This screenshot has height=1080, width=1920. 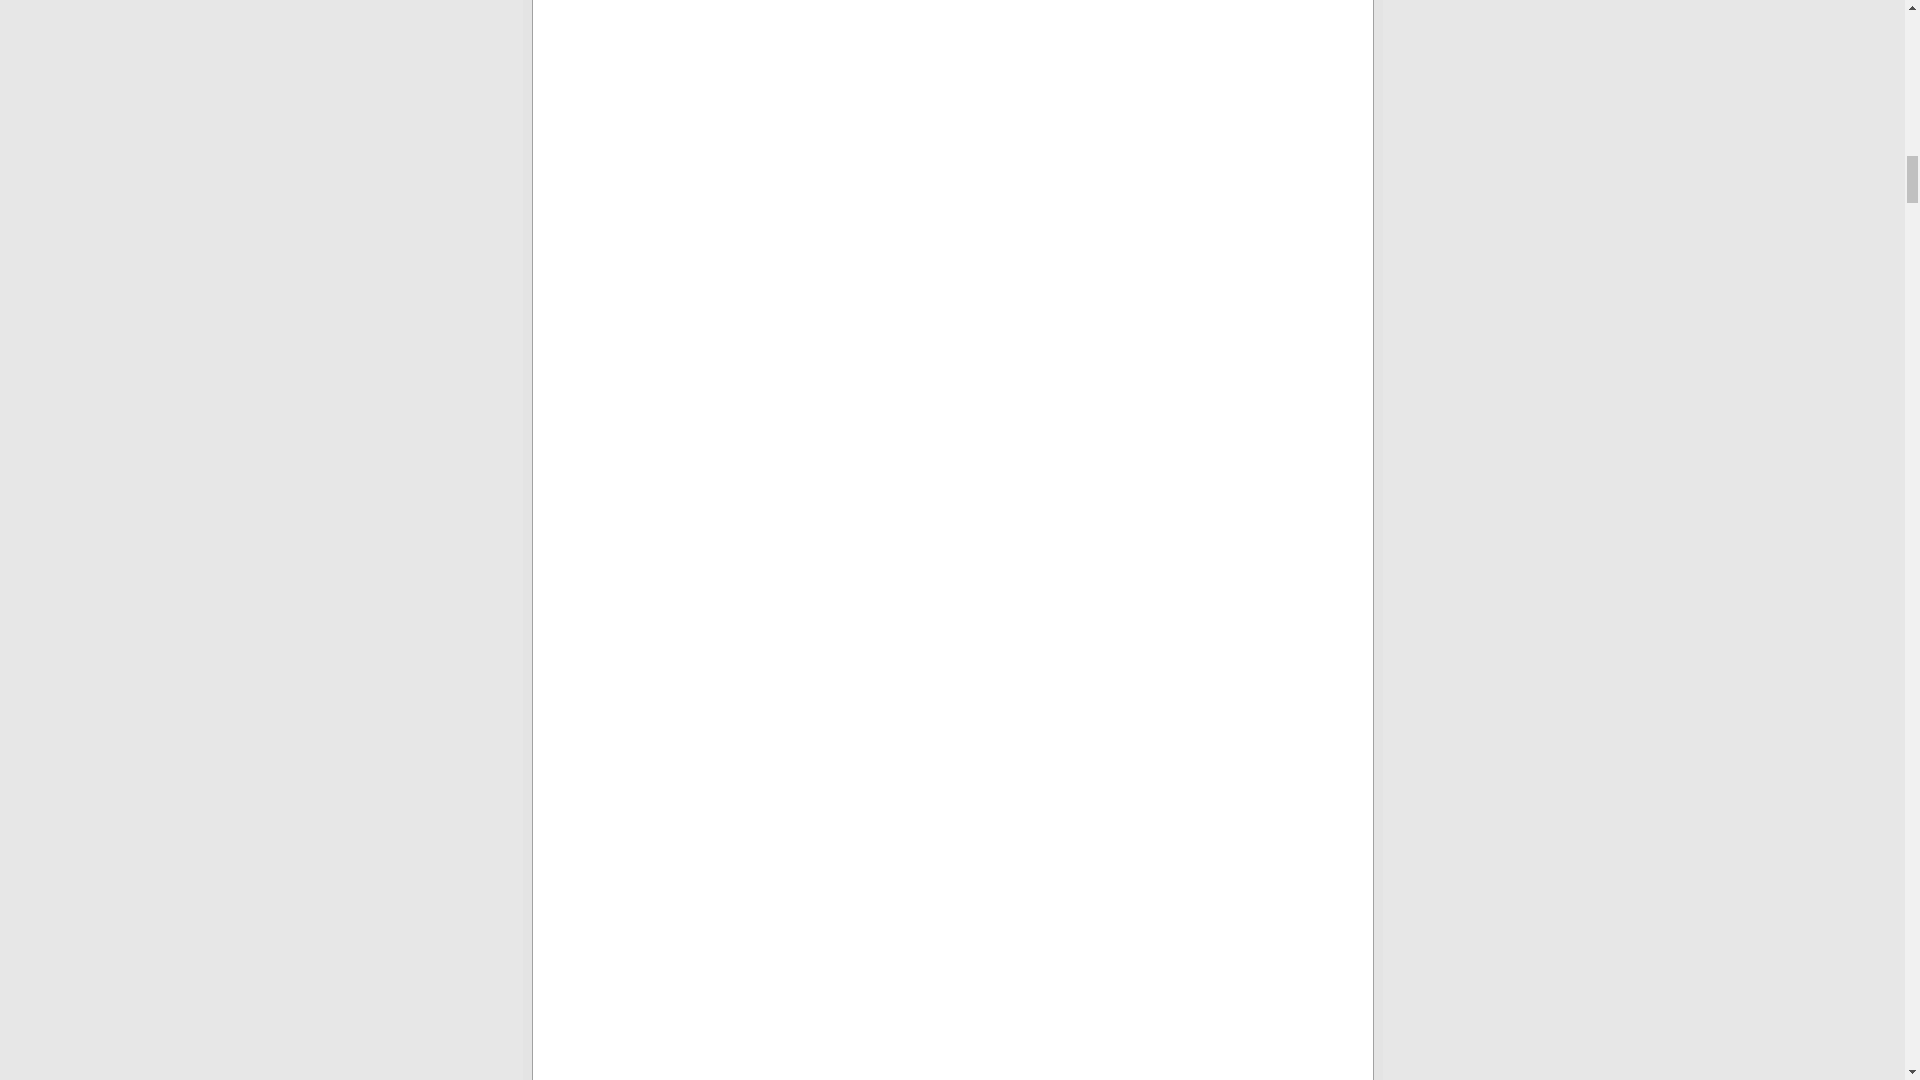 I want to click on 4, so click(x=781, y=549).